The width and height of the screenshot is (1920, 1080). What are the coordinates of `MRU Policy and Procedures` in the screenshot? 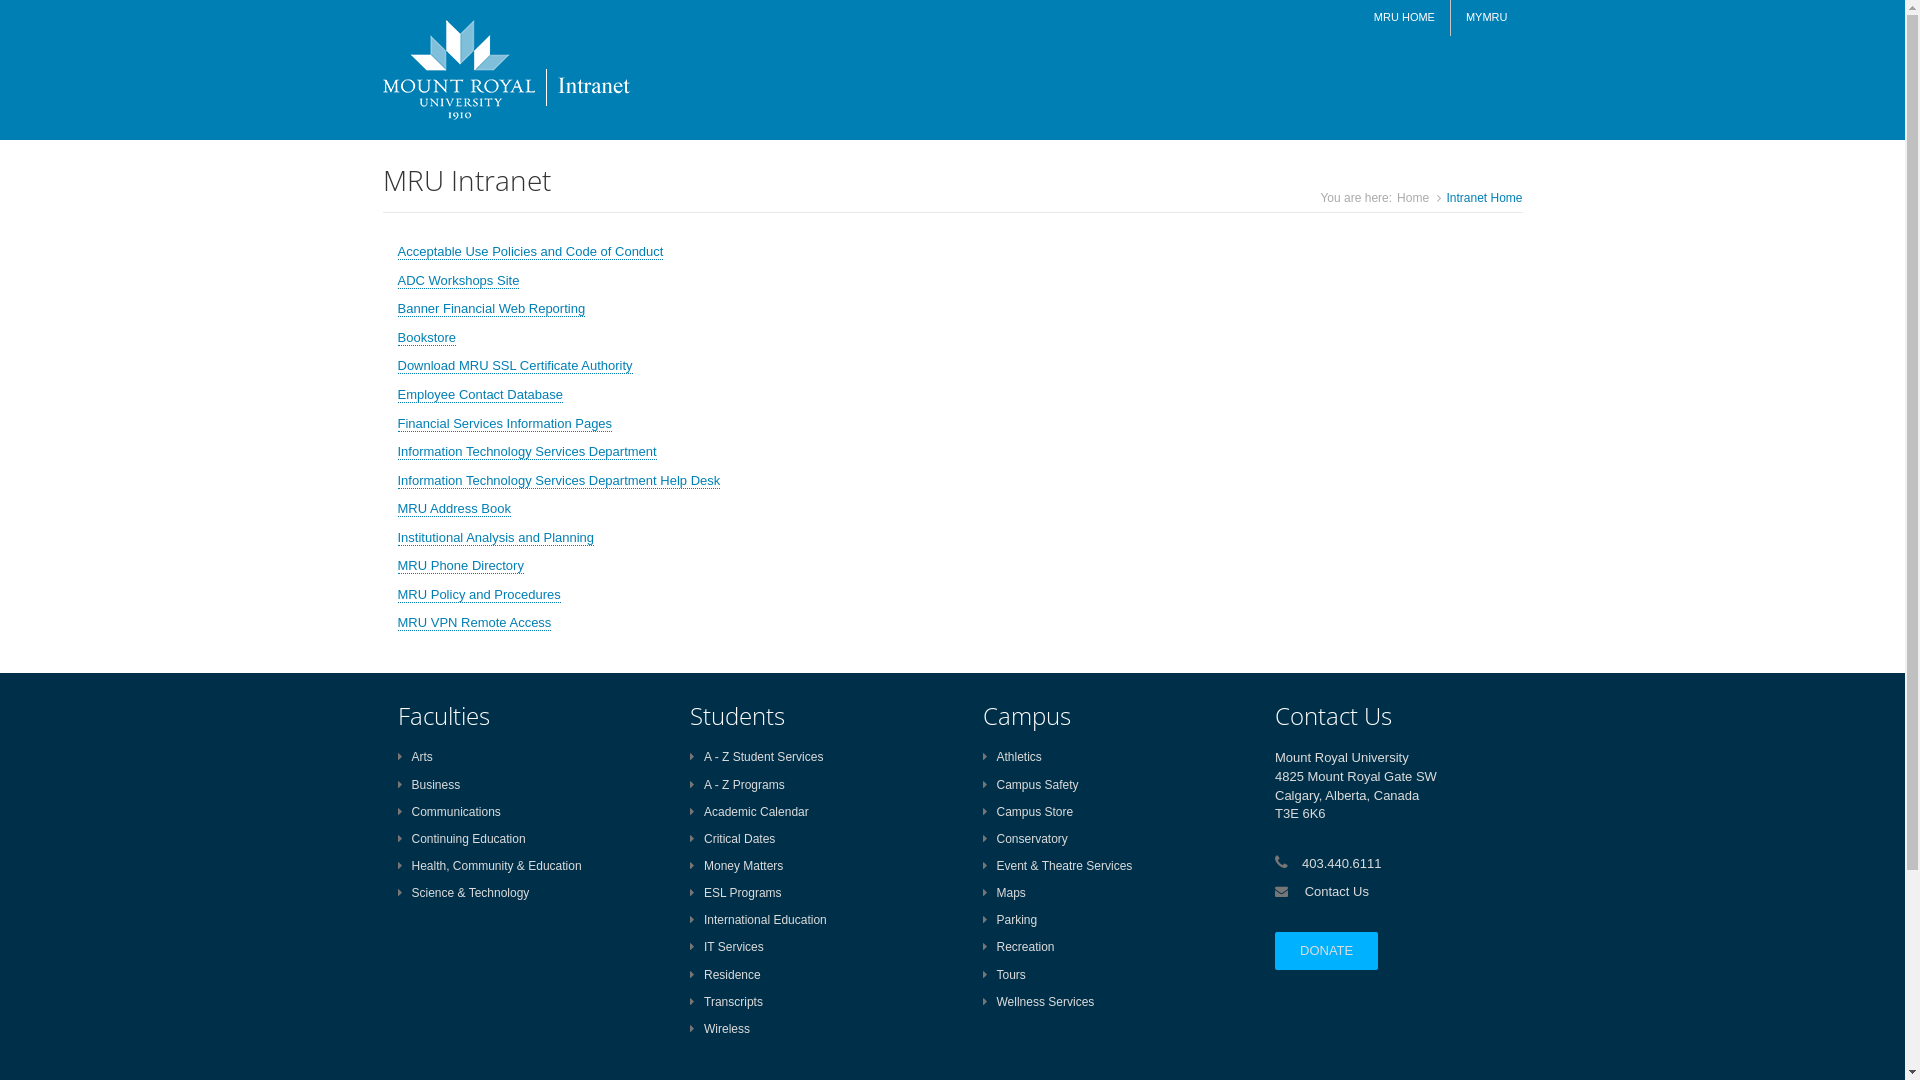 It's located at (480, 595).